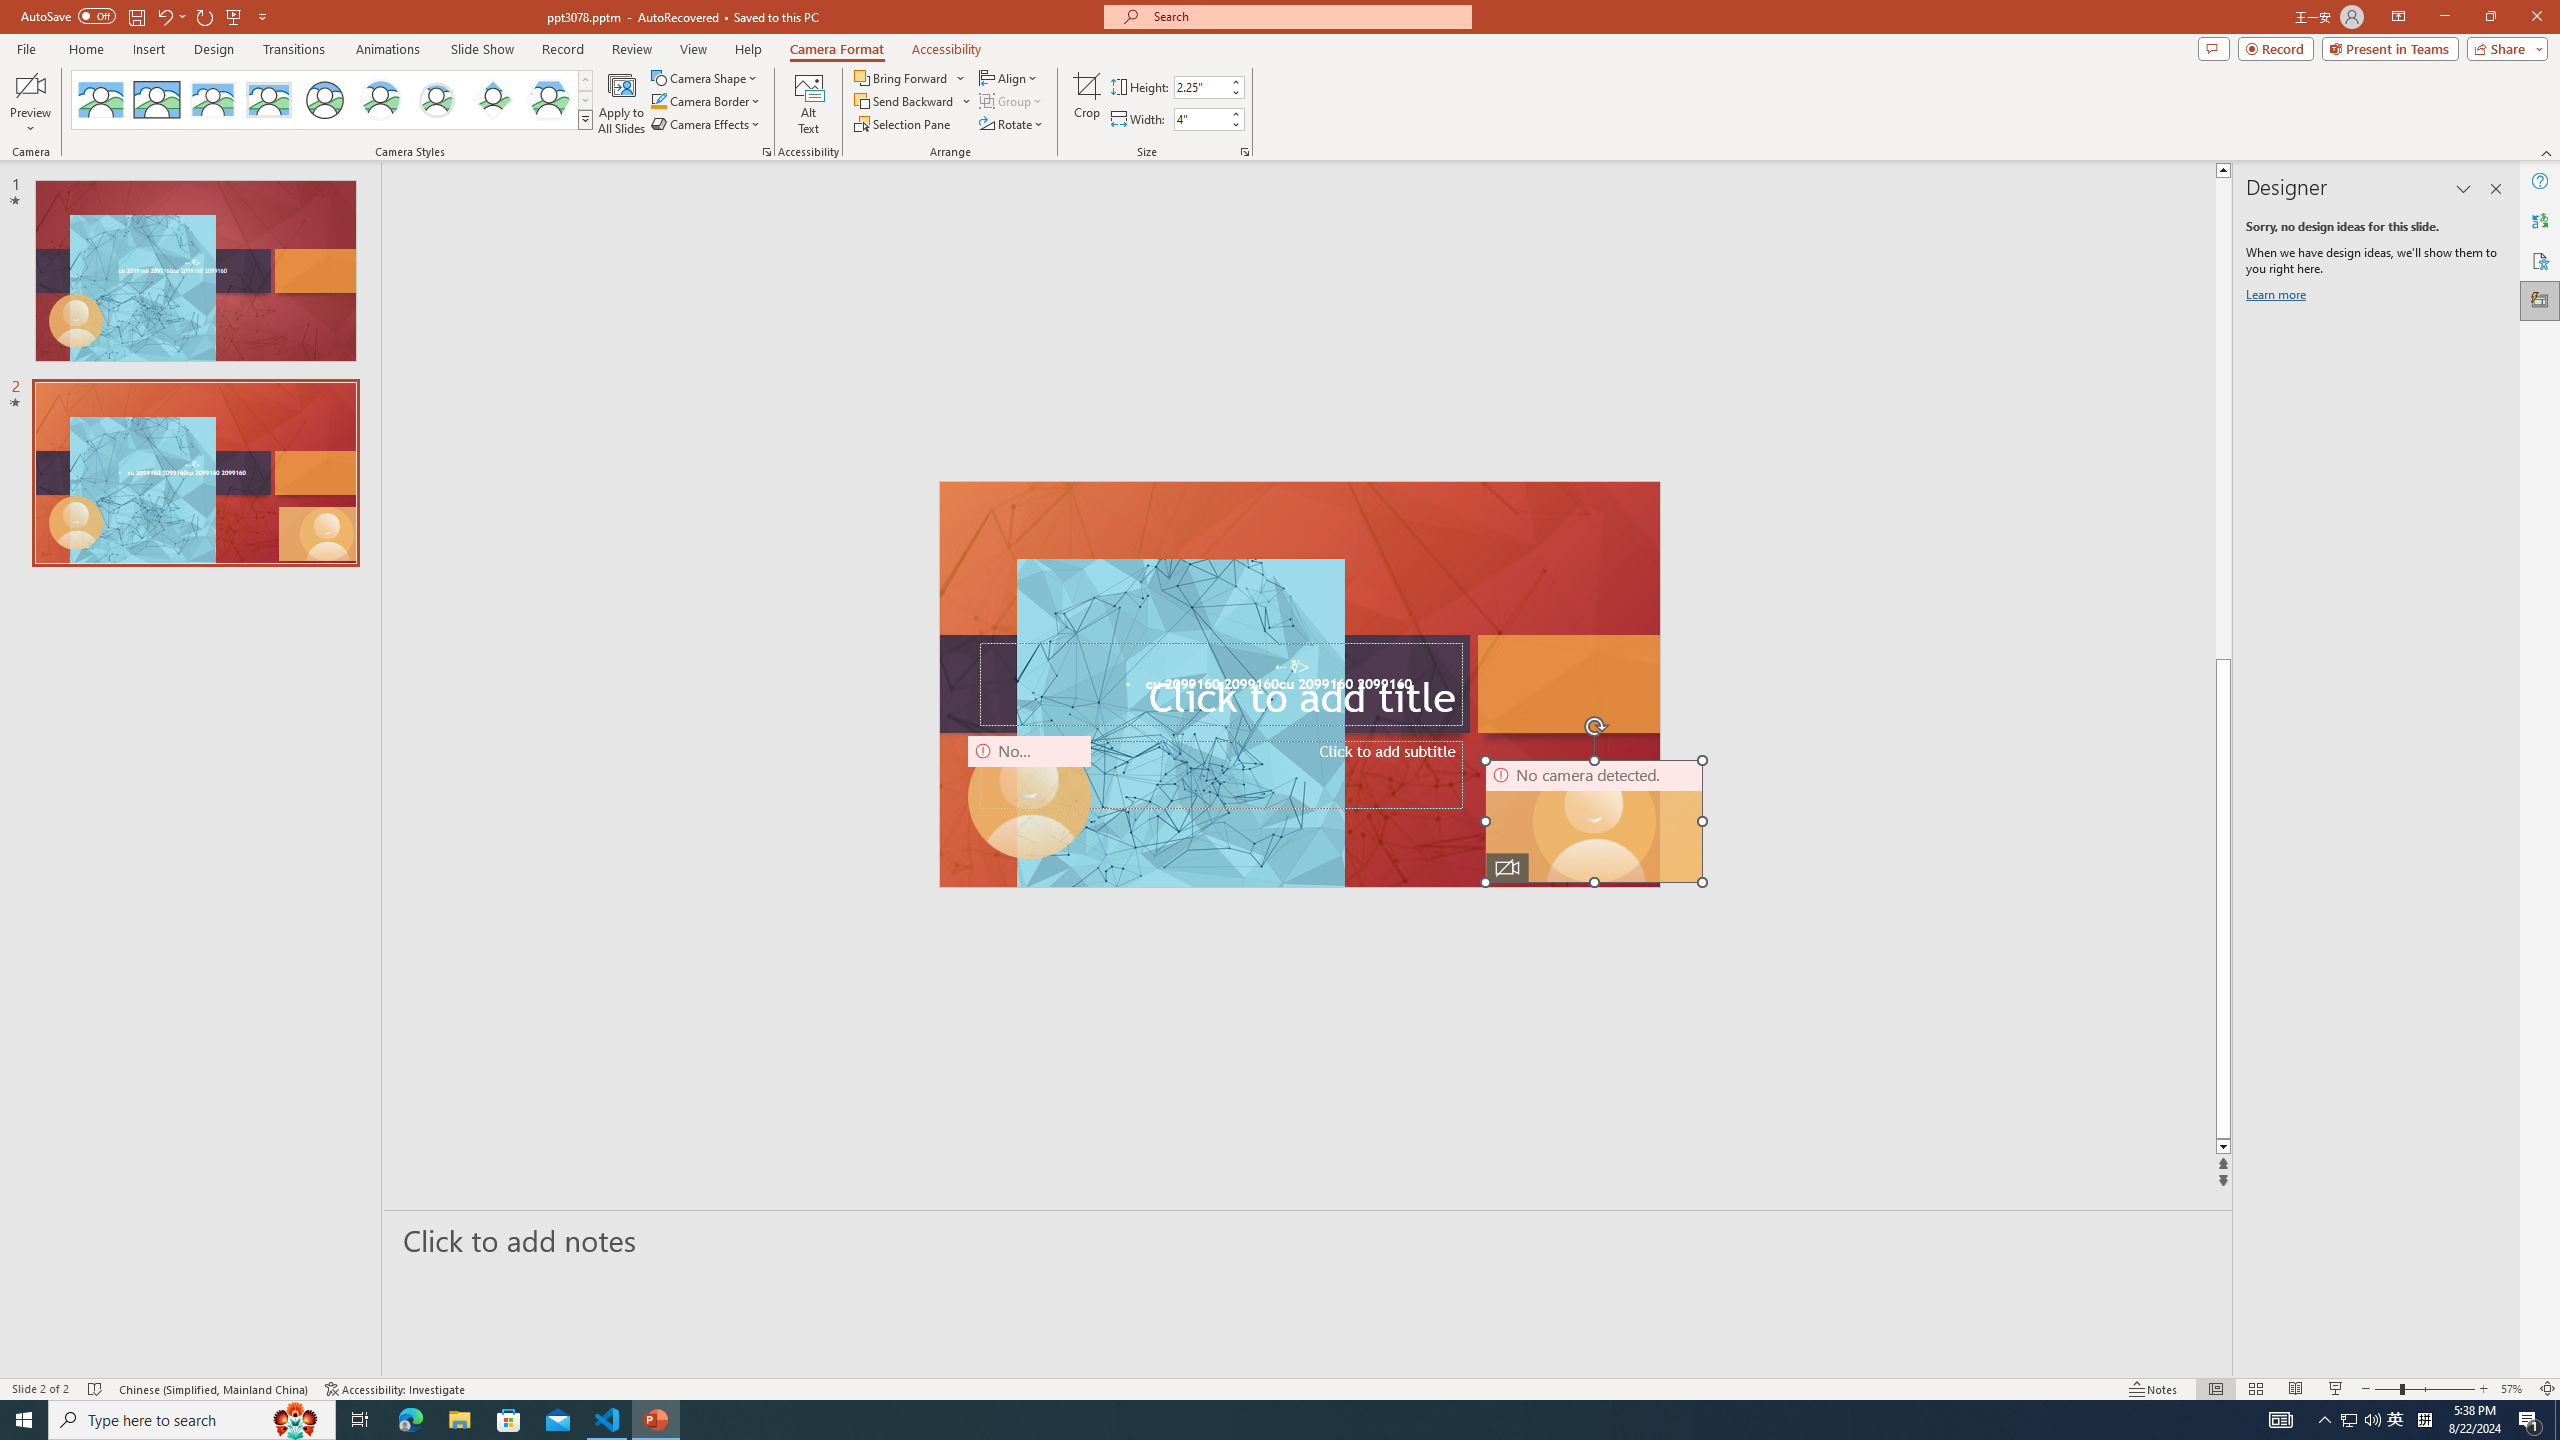 The height and width of the screenshot is (1440, 2560). Describe the element at coordinates (549, 100) in the screenshot. I see `Center Shadow Hexagon` at that location.